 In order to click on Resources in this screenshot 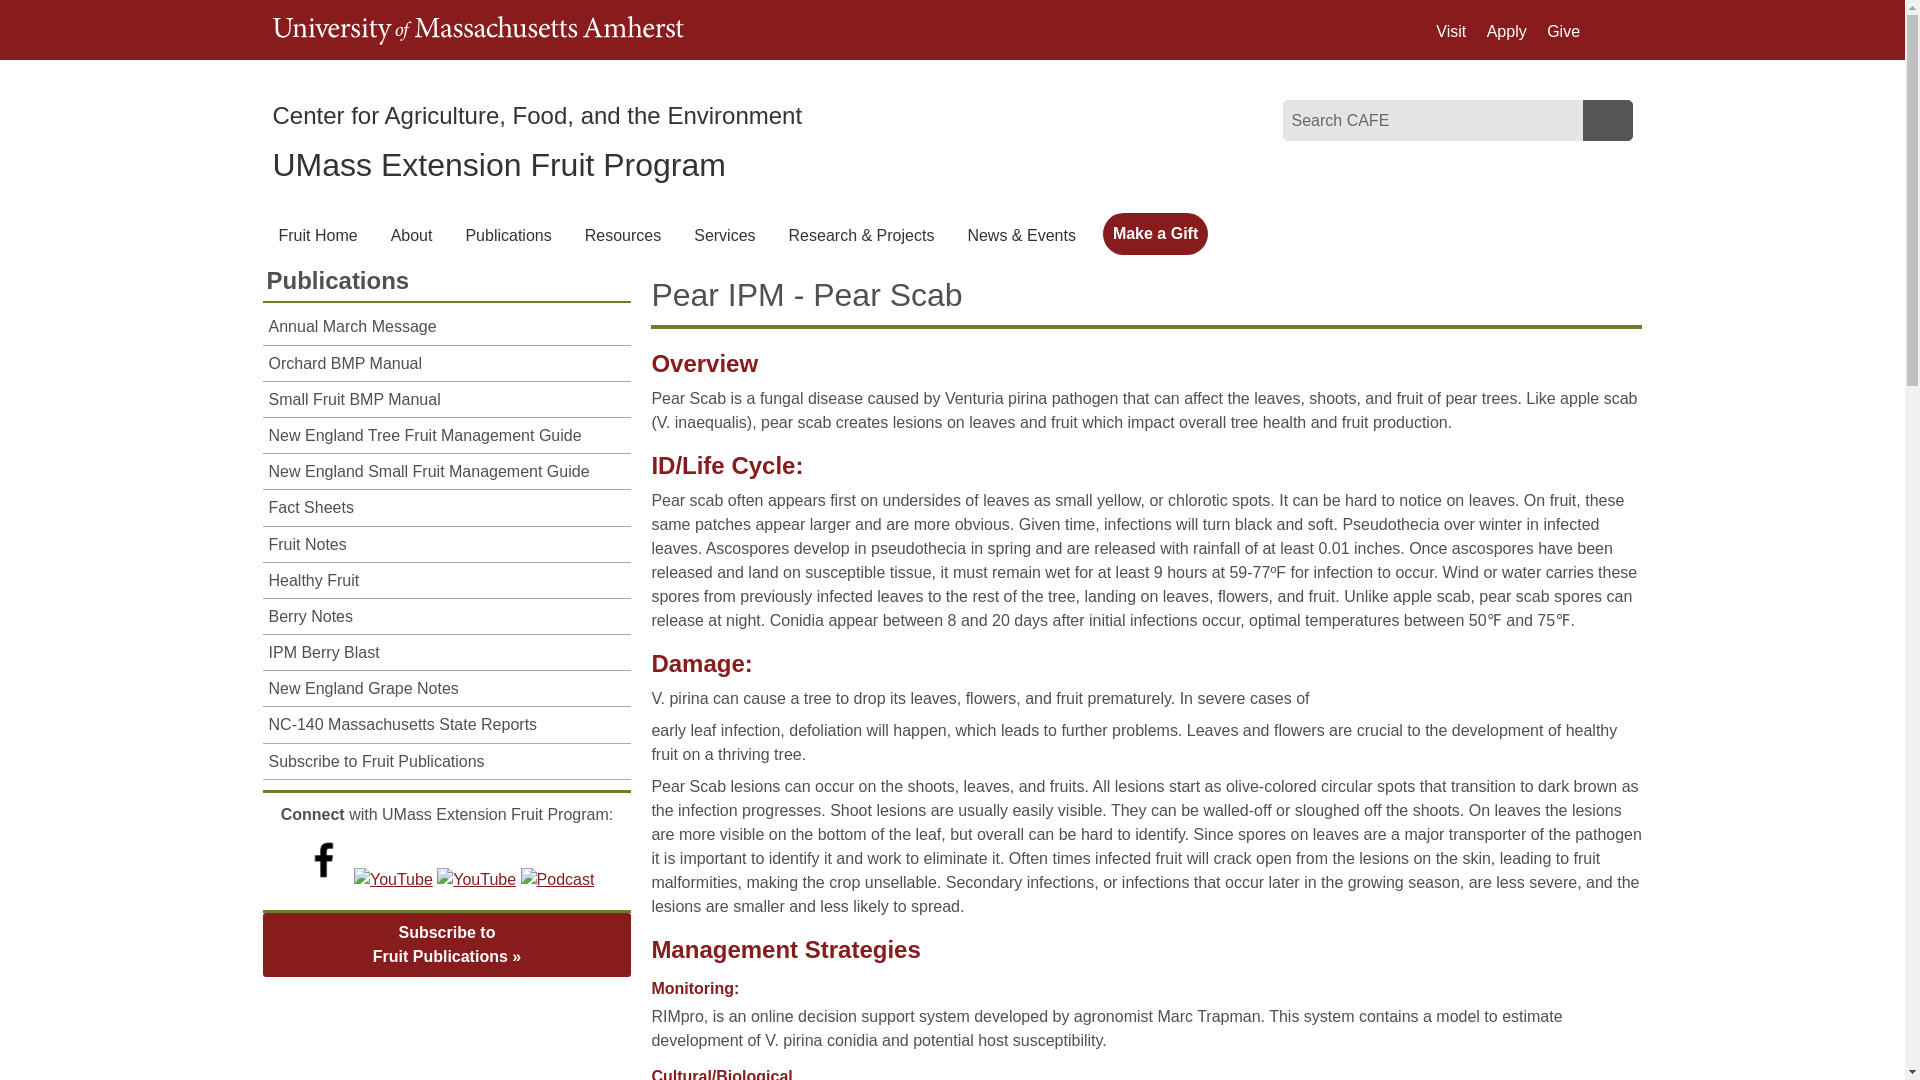, I will do `click(622, 236)`.